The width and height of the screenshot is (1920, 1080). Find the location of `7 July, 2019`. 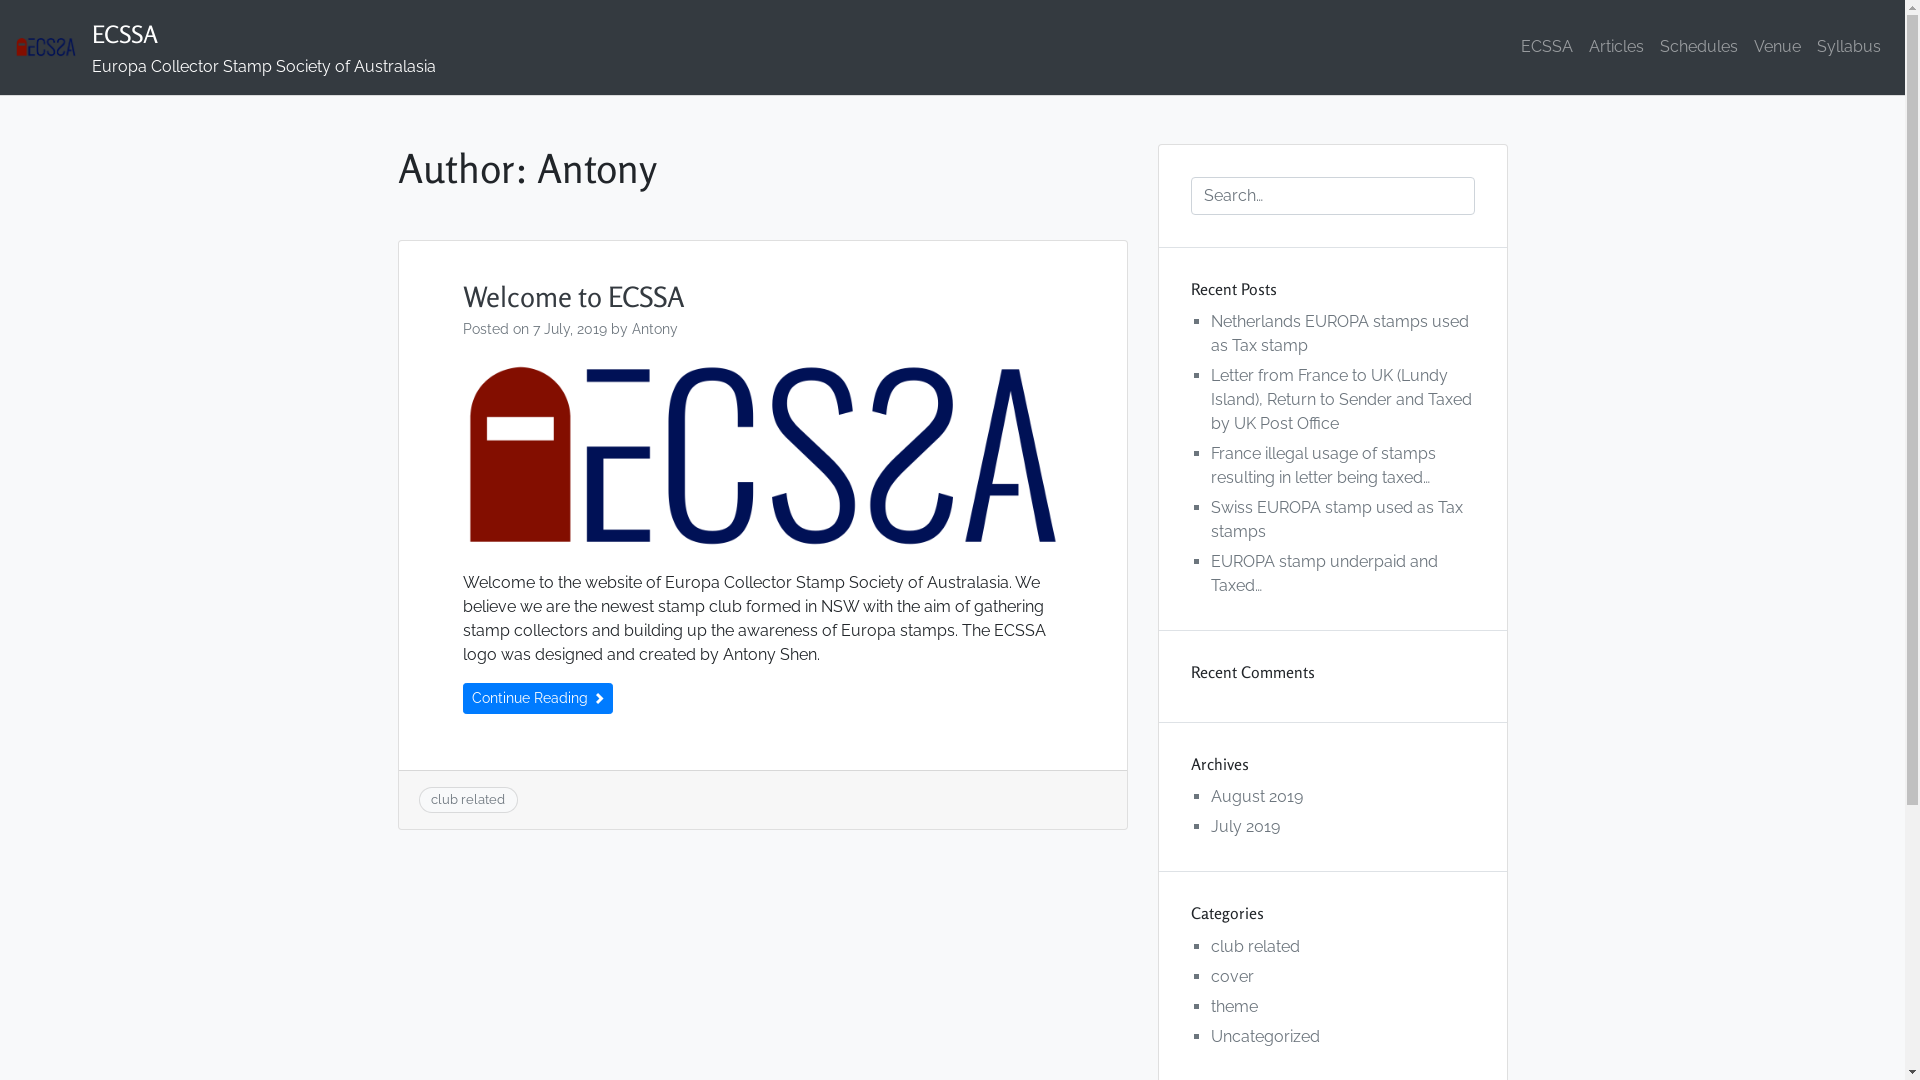

7 July, 2019 is located at coordinates (569, 328).